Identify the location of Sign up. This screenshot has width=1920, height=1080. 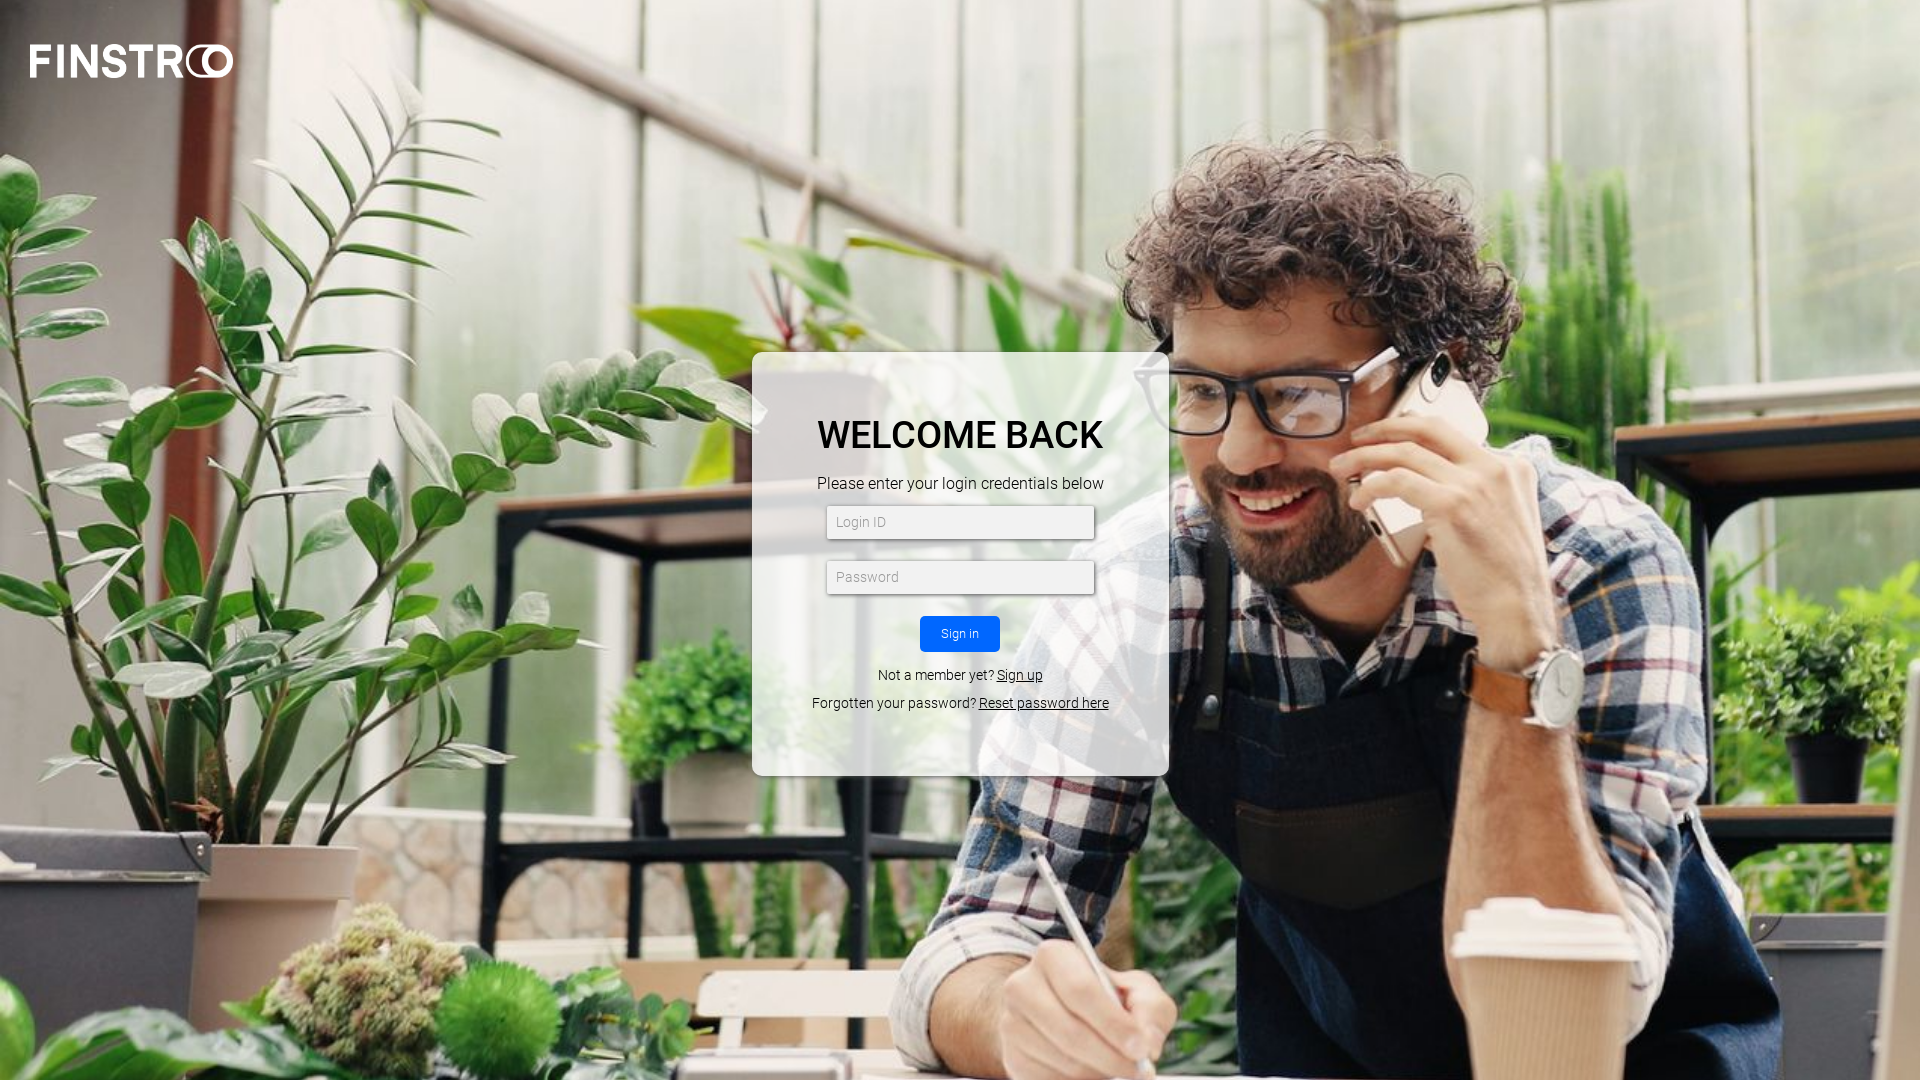
(1019, 676).